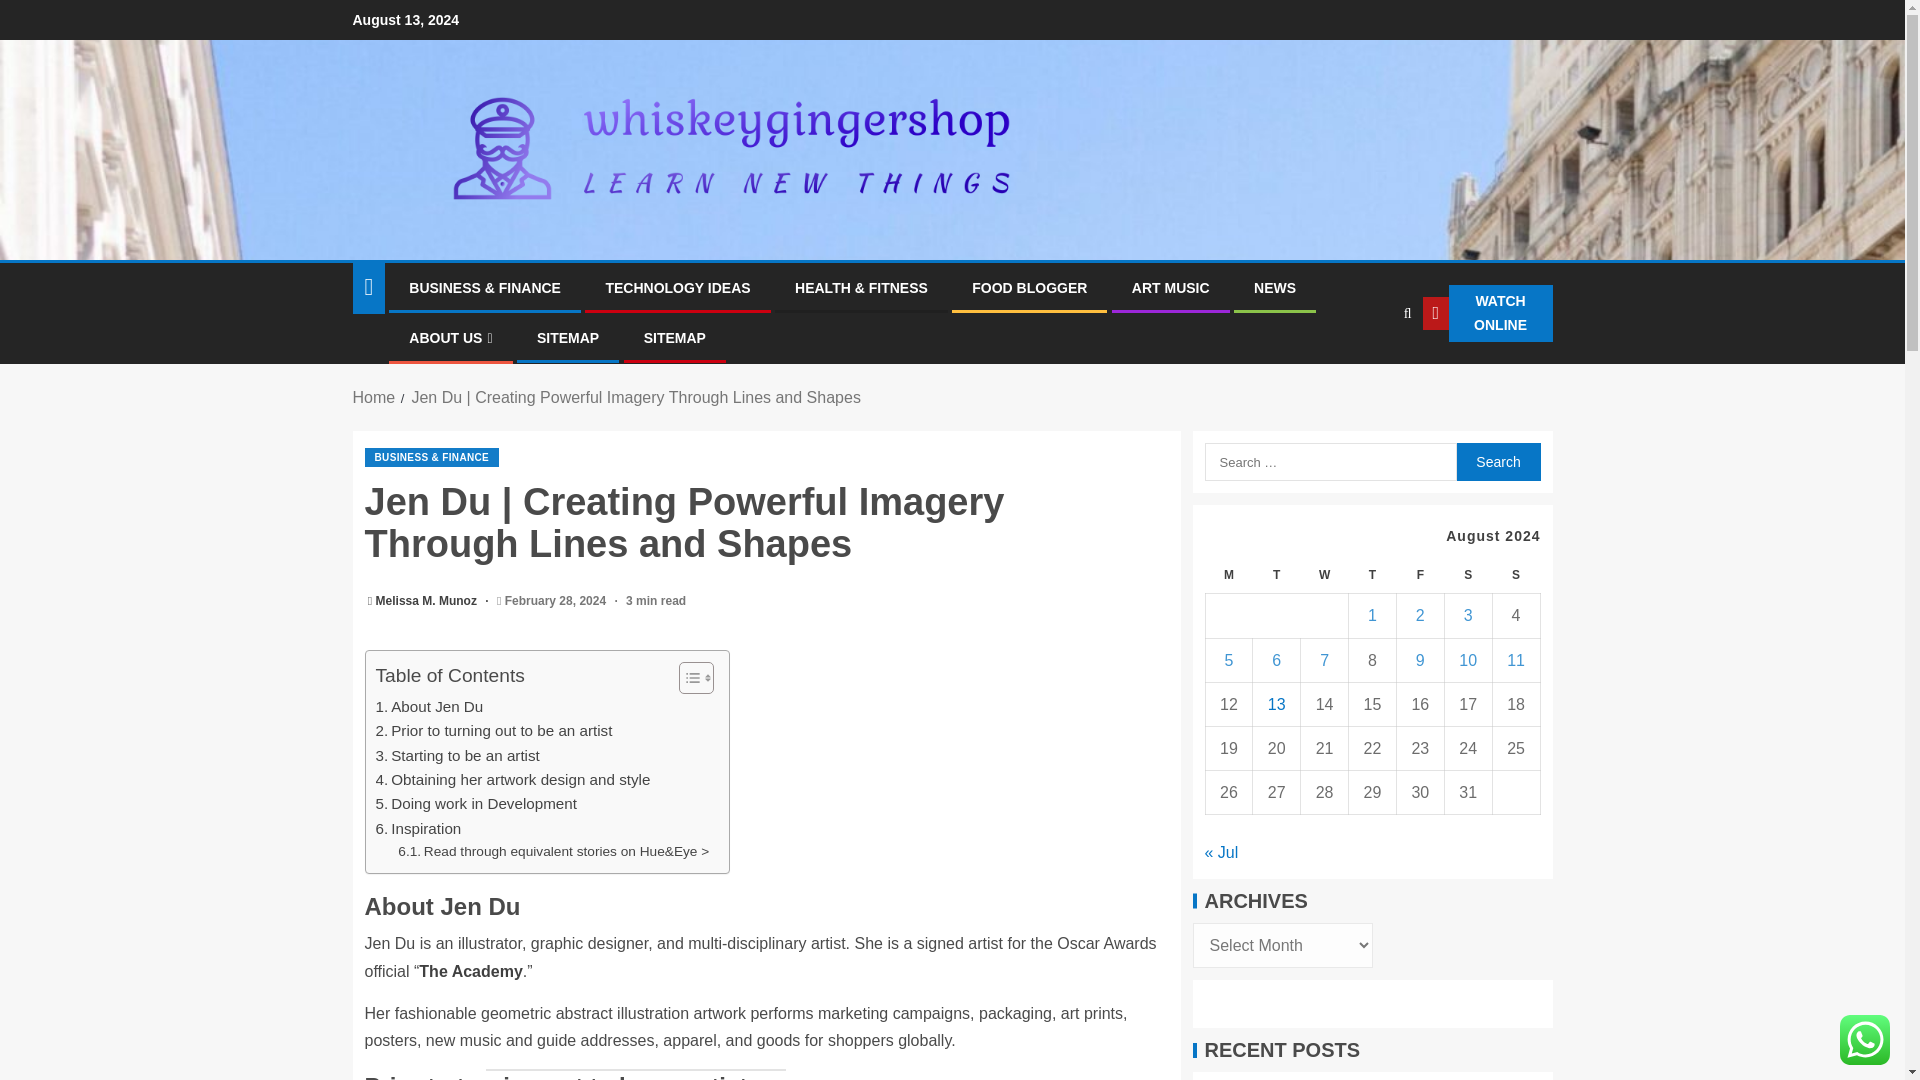  Describe the element at coordinates (1229, 576) in the screenshot. I see `Monday` at that location.